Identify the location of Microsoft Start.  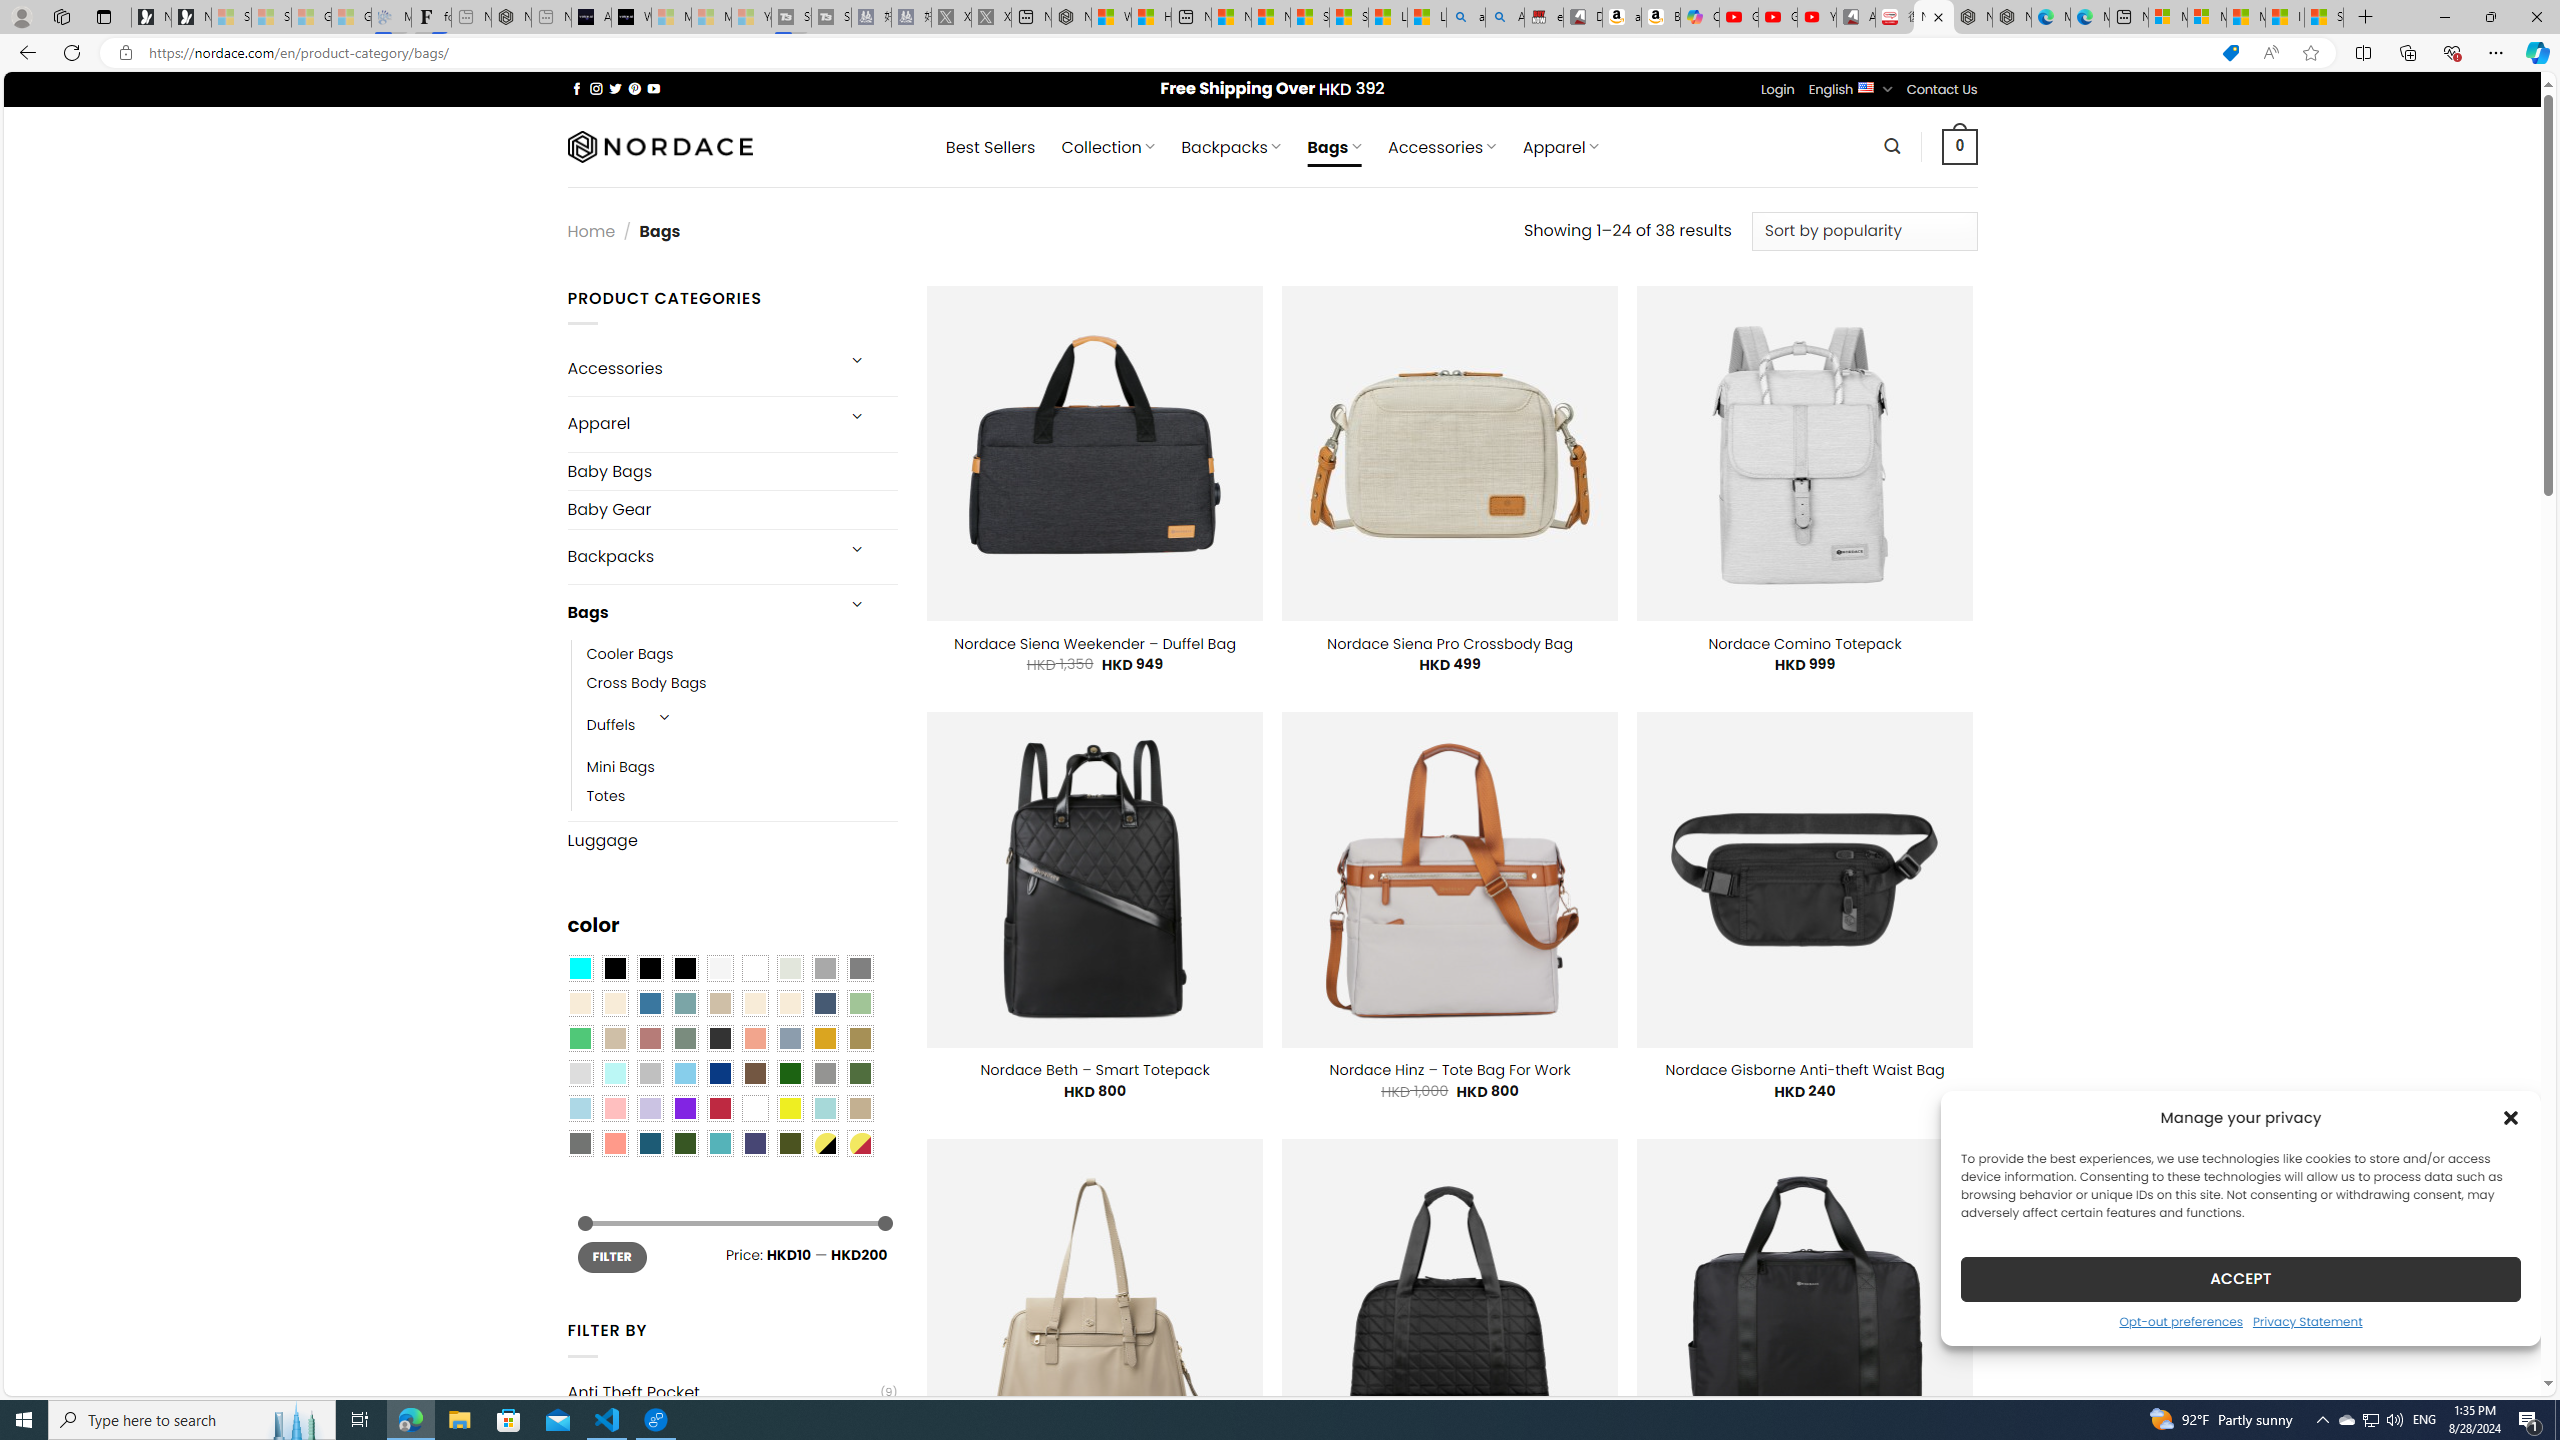
(2244, 17).